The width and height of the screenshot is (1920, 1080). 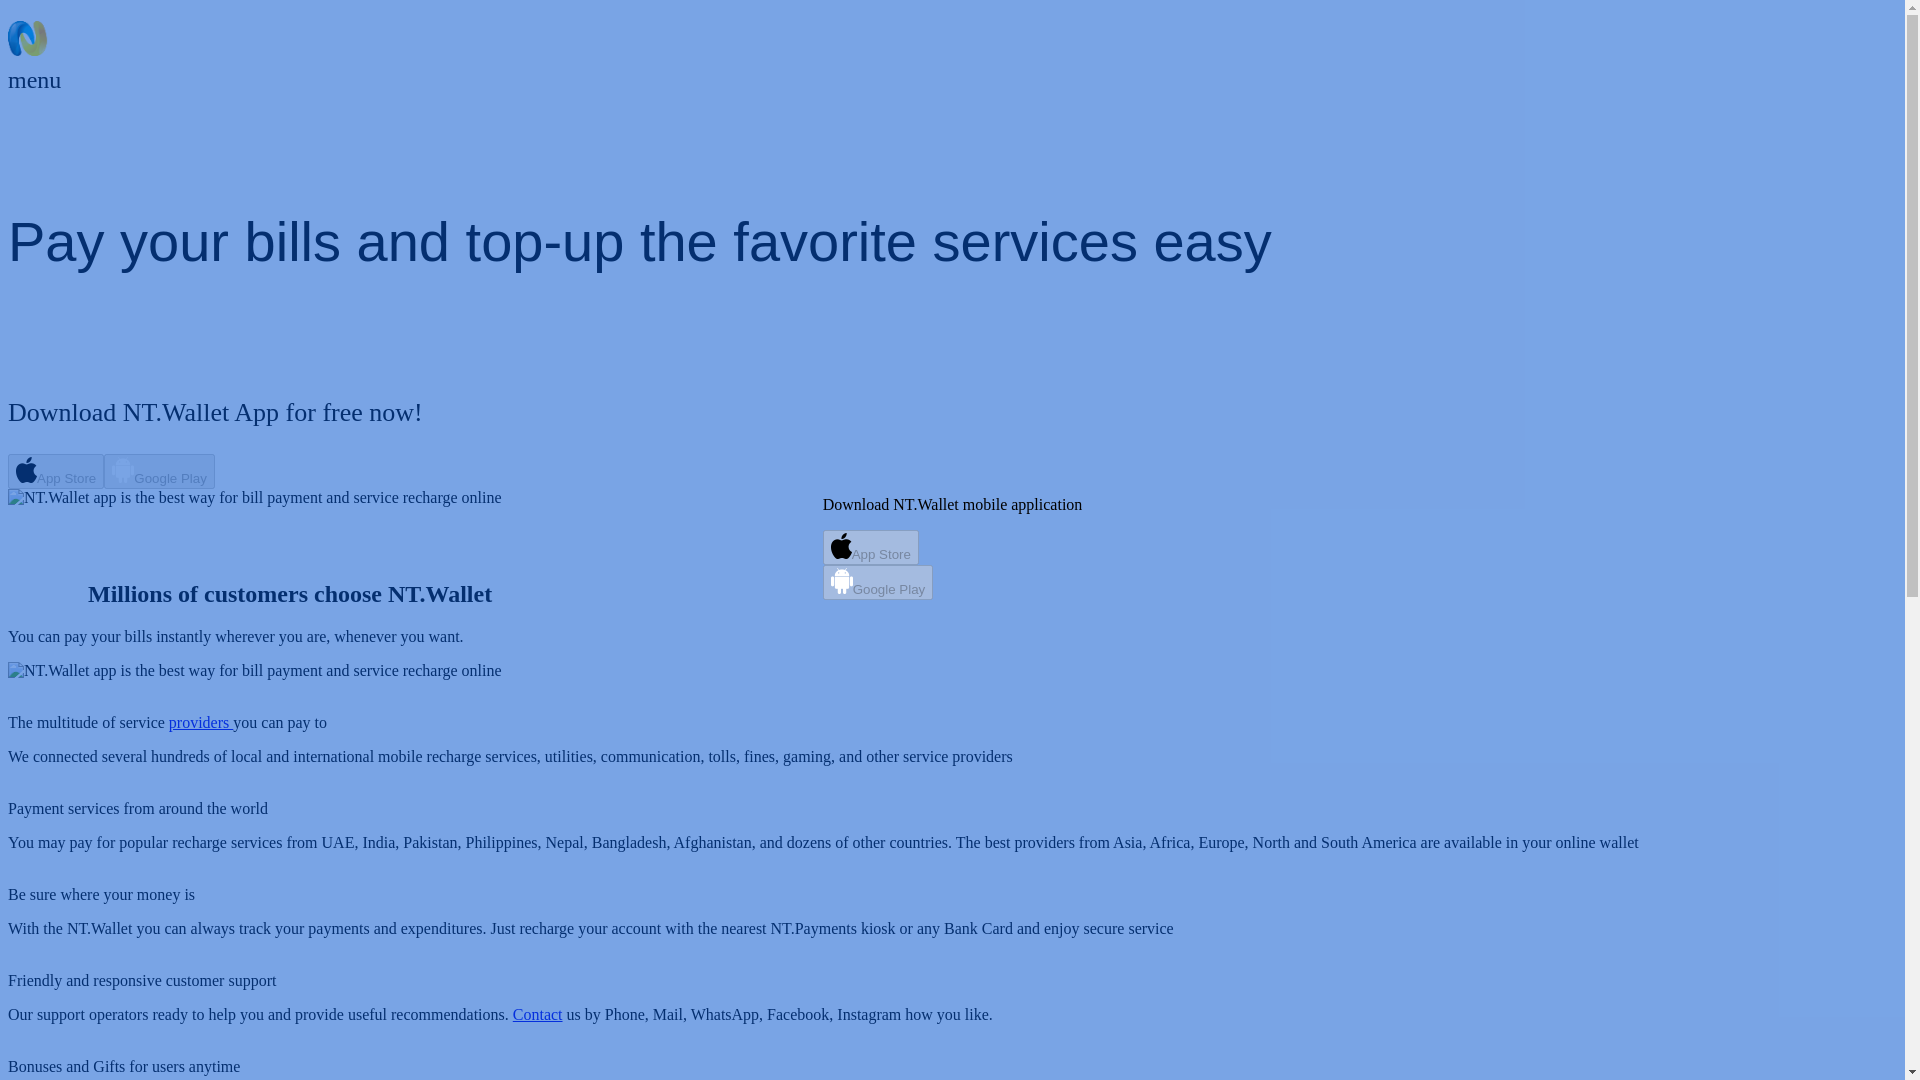 I want to click on Google Play, so click(x=952, y=582).